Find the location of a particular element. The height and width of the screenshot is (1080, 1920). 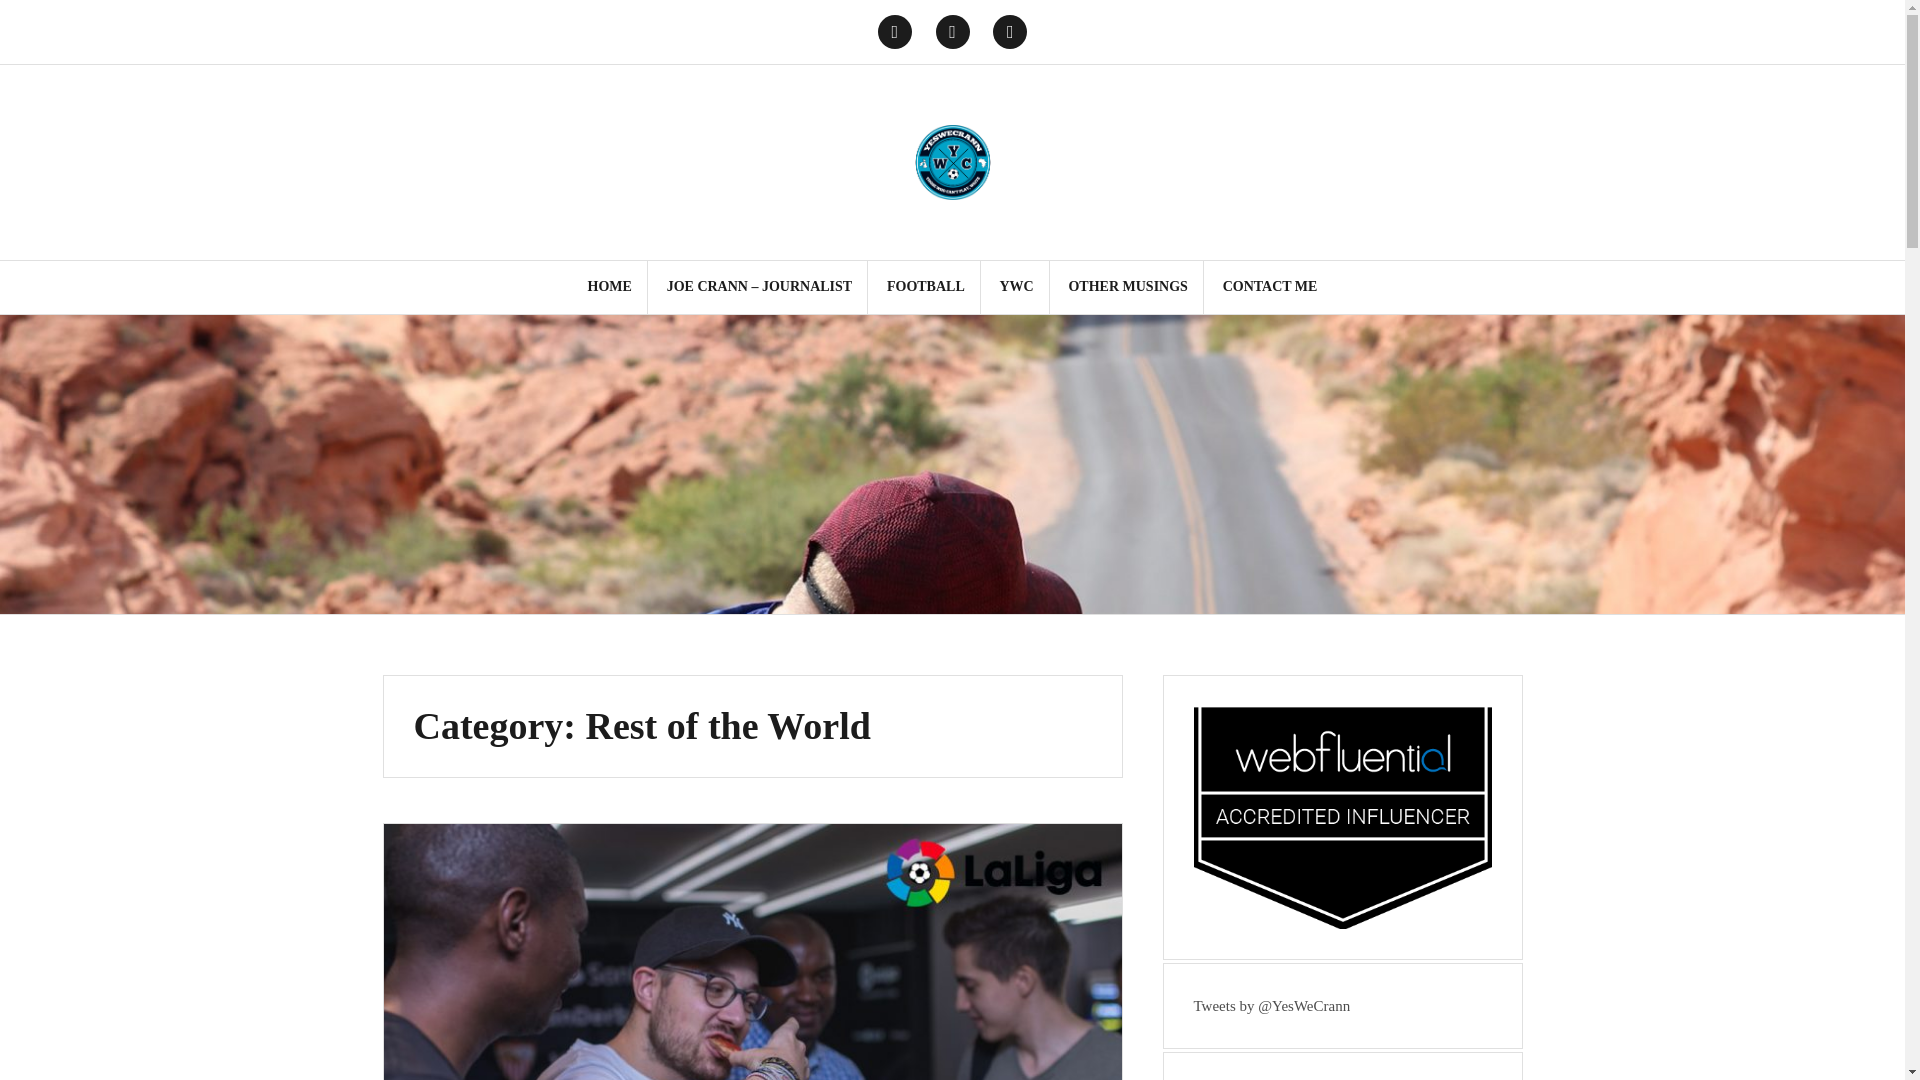

FOOTBALL is located at coordinates (926, 287).